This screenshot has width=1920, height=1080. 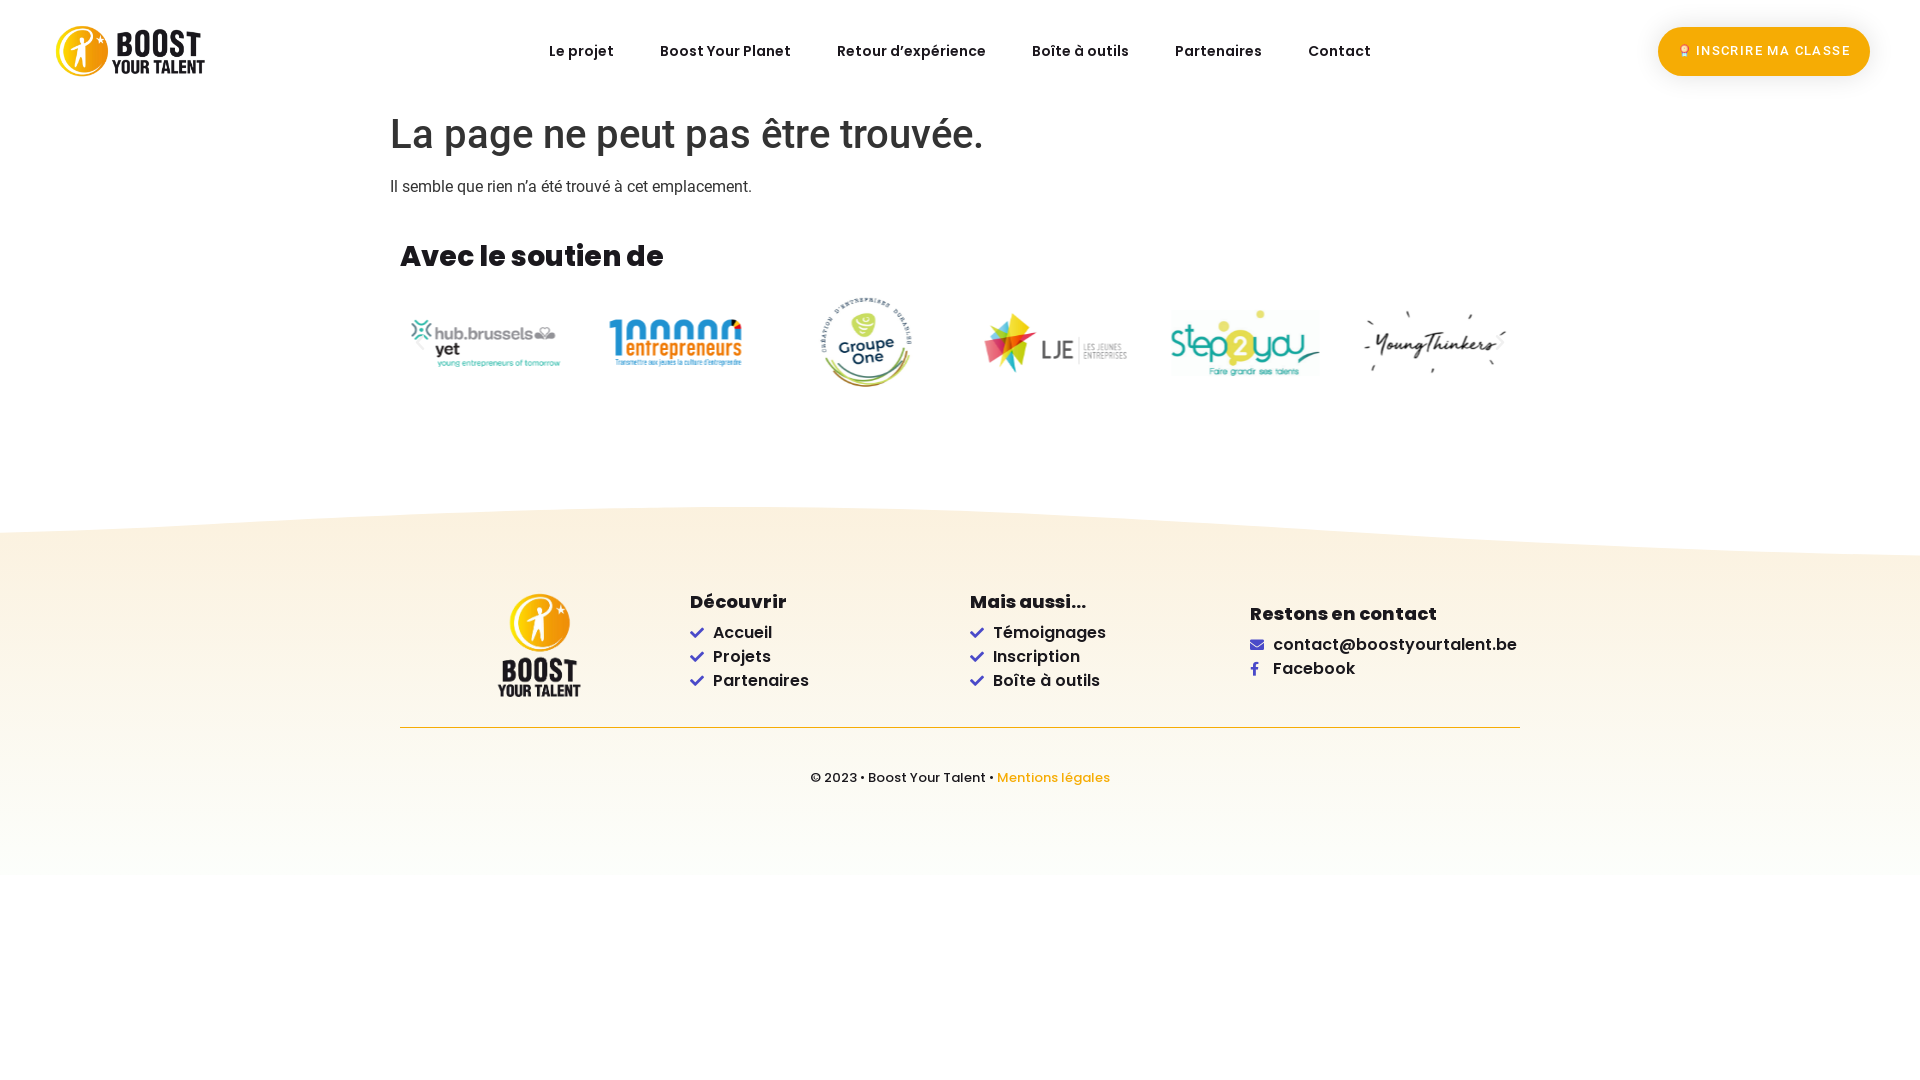 What do you see at coordinates (582, 51) in the screenshot?
I see `Le projet` at bounding box center [582, 51].